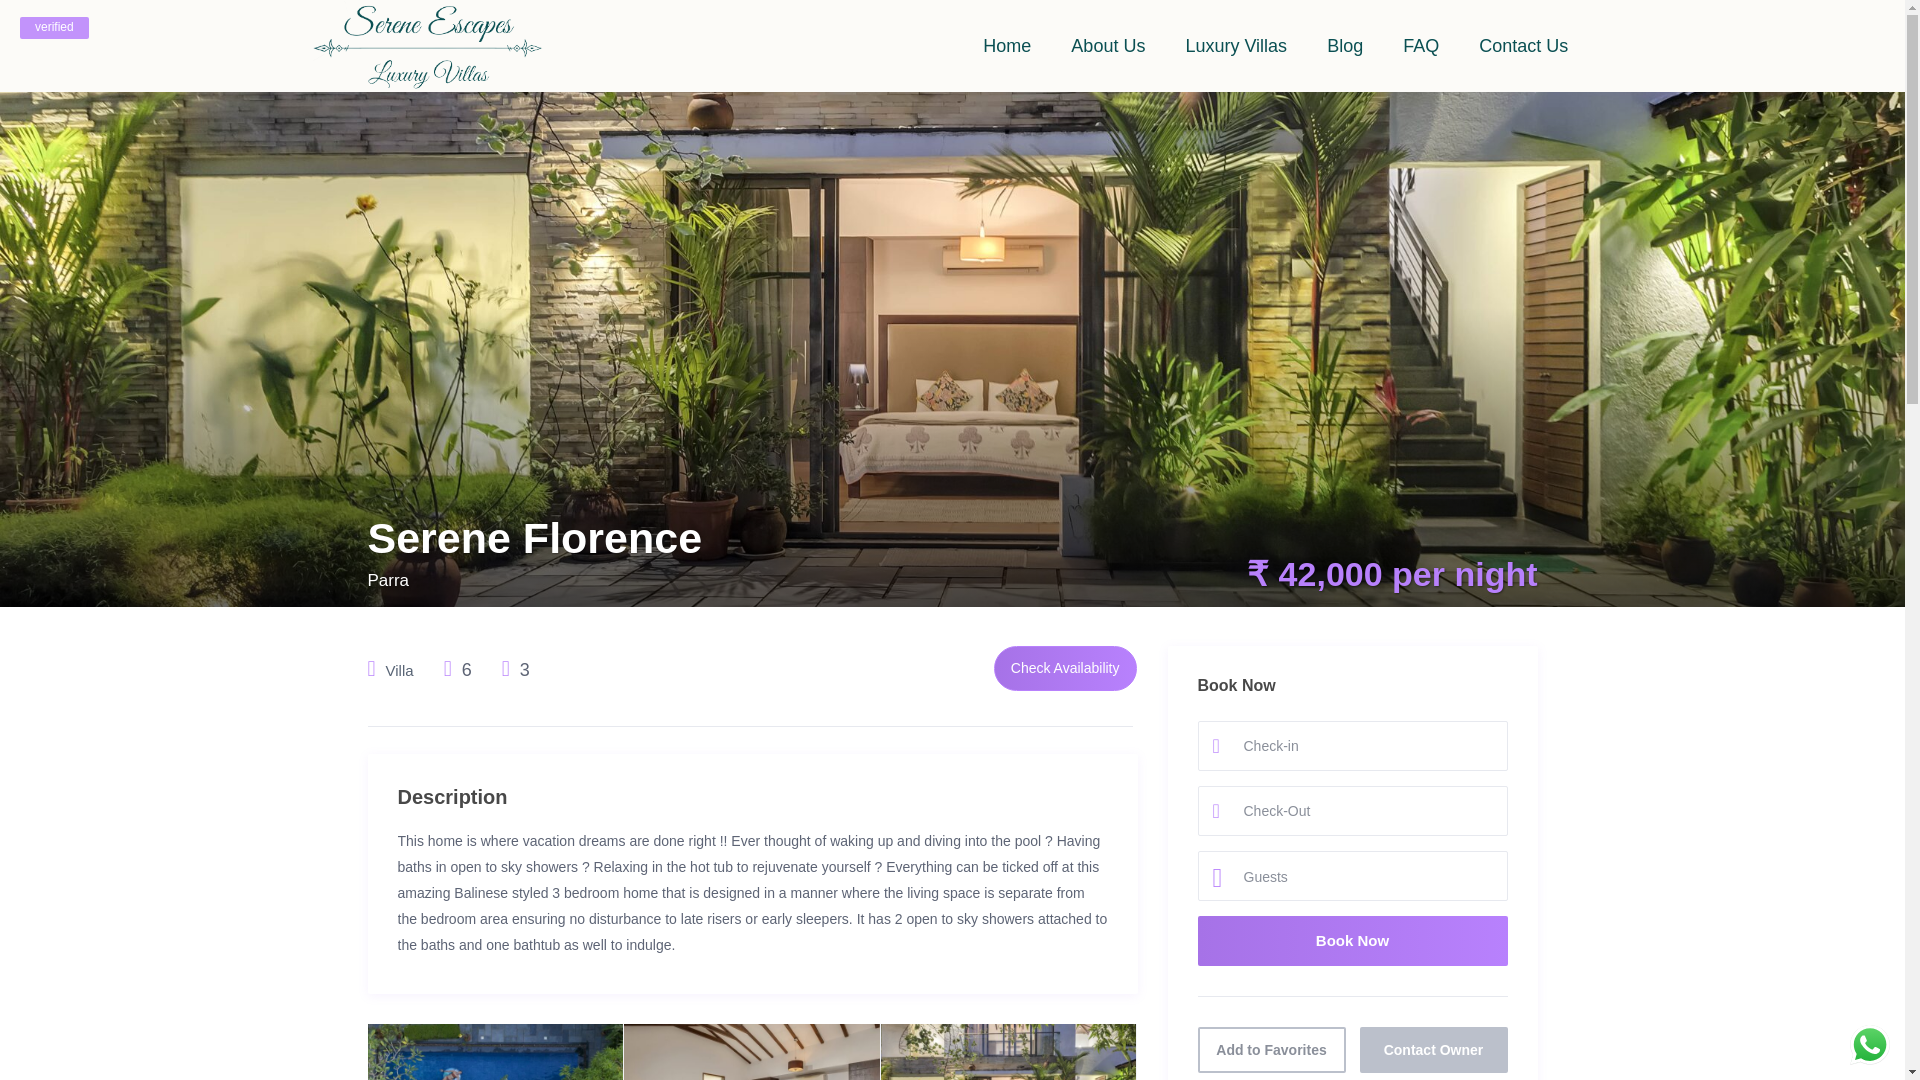 The image size is (1920, 1080). What do you see at coordinates (1108, 46) in the screenshot?
I see `About Us` at bounding box center [1108, 46].